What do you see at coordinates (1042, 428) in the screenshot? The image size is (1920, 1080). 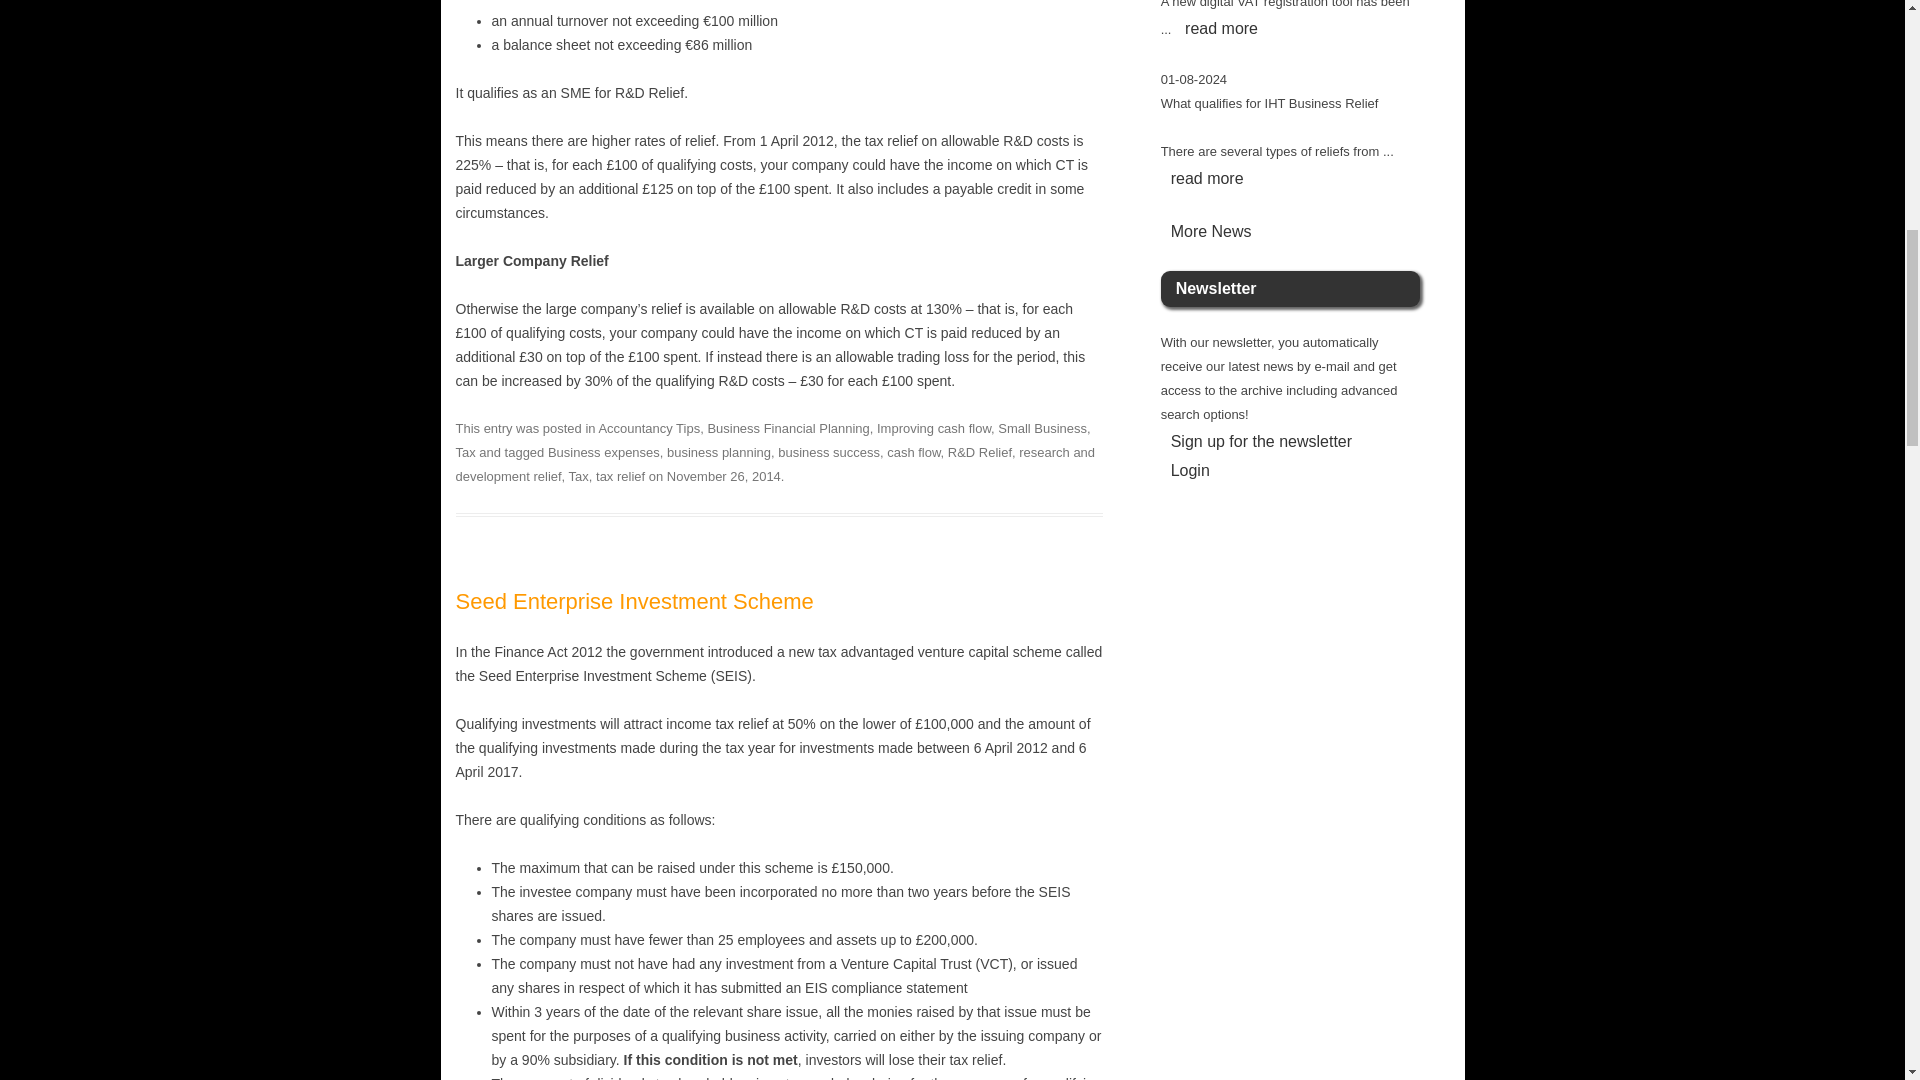 I see `Small Business` at bounding box center [1042, 428].